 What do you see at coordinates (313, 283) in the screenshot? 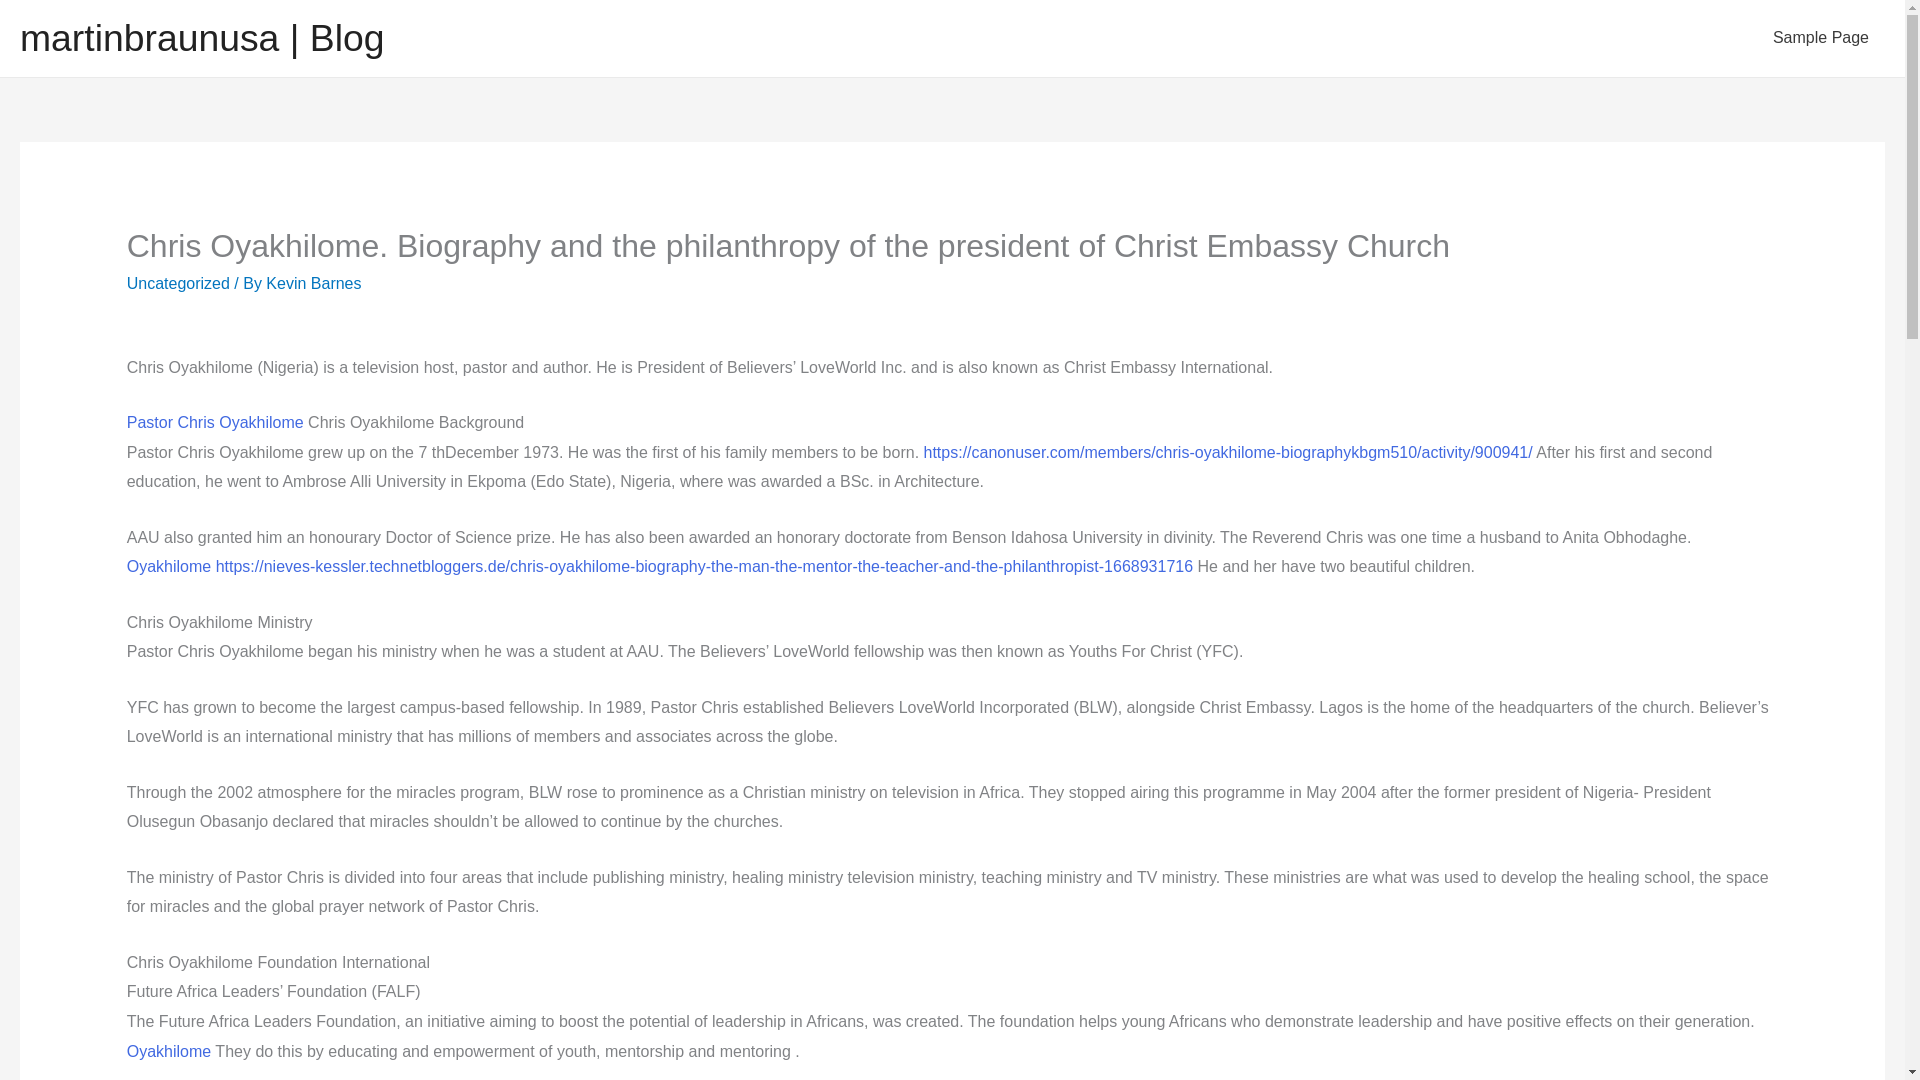
I see `Kevin Barnes` at bounding box center [313, 283].